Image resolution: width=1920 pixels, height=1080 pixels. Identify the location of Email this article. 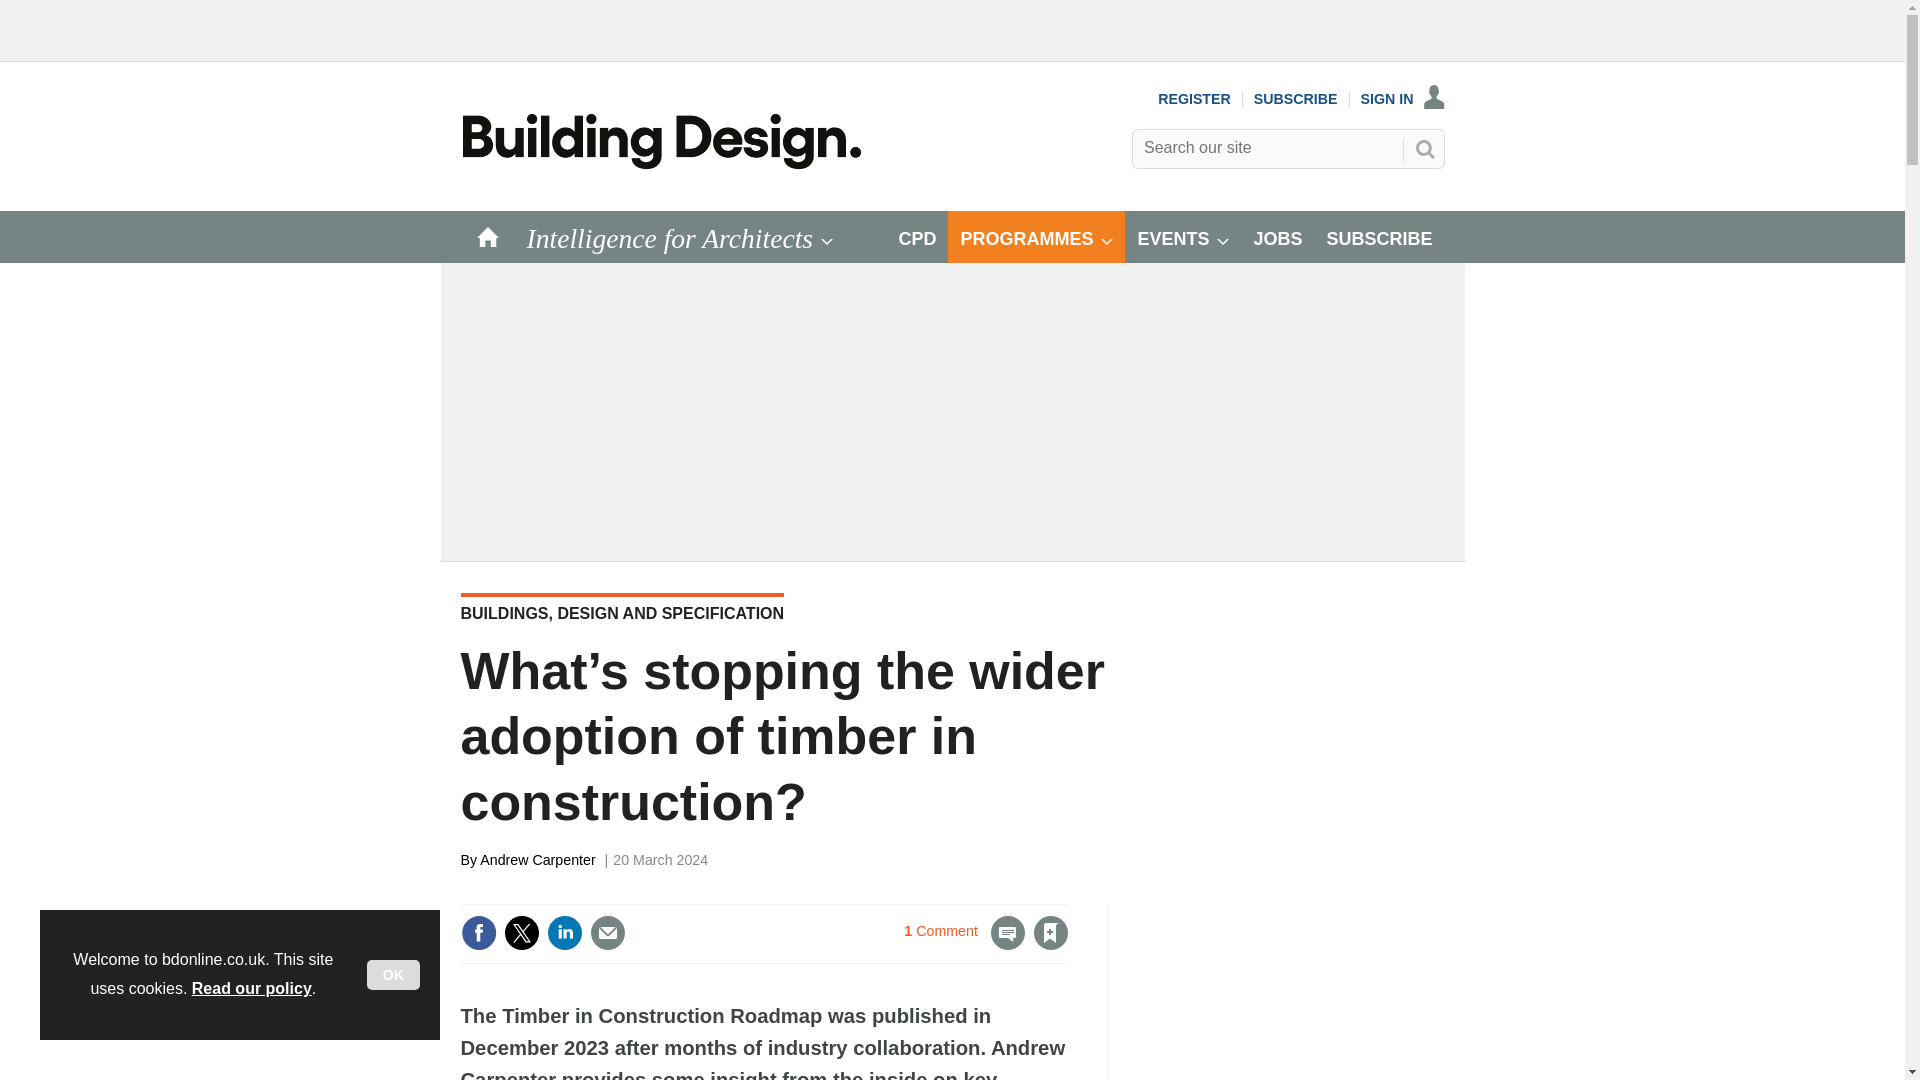
(607, 932).